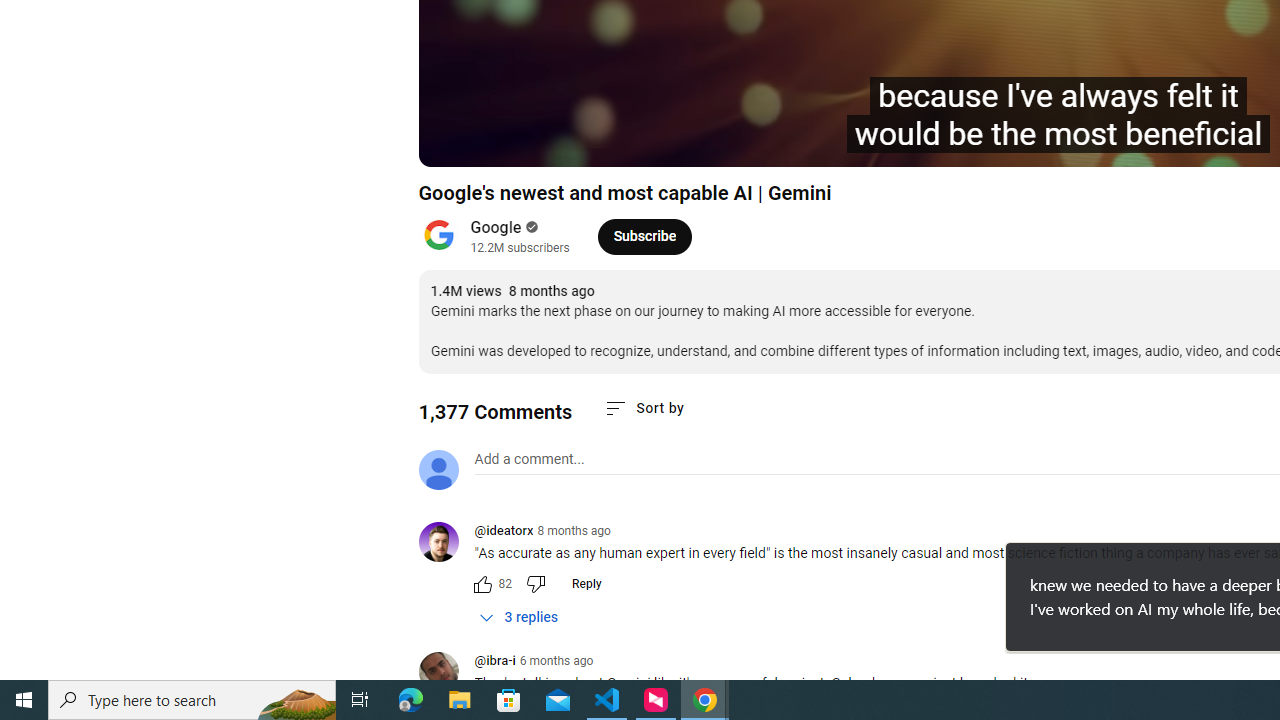  What do you see at coordinates (503, 532) in the screenshot?
I see `@ideatorx` at bounding box center [503, 532].